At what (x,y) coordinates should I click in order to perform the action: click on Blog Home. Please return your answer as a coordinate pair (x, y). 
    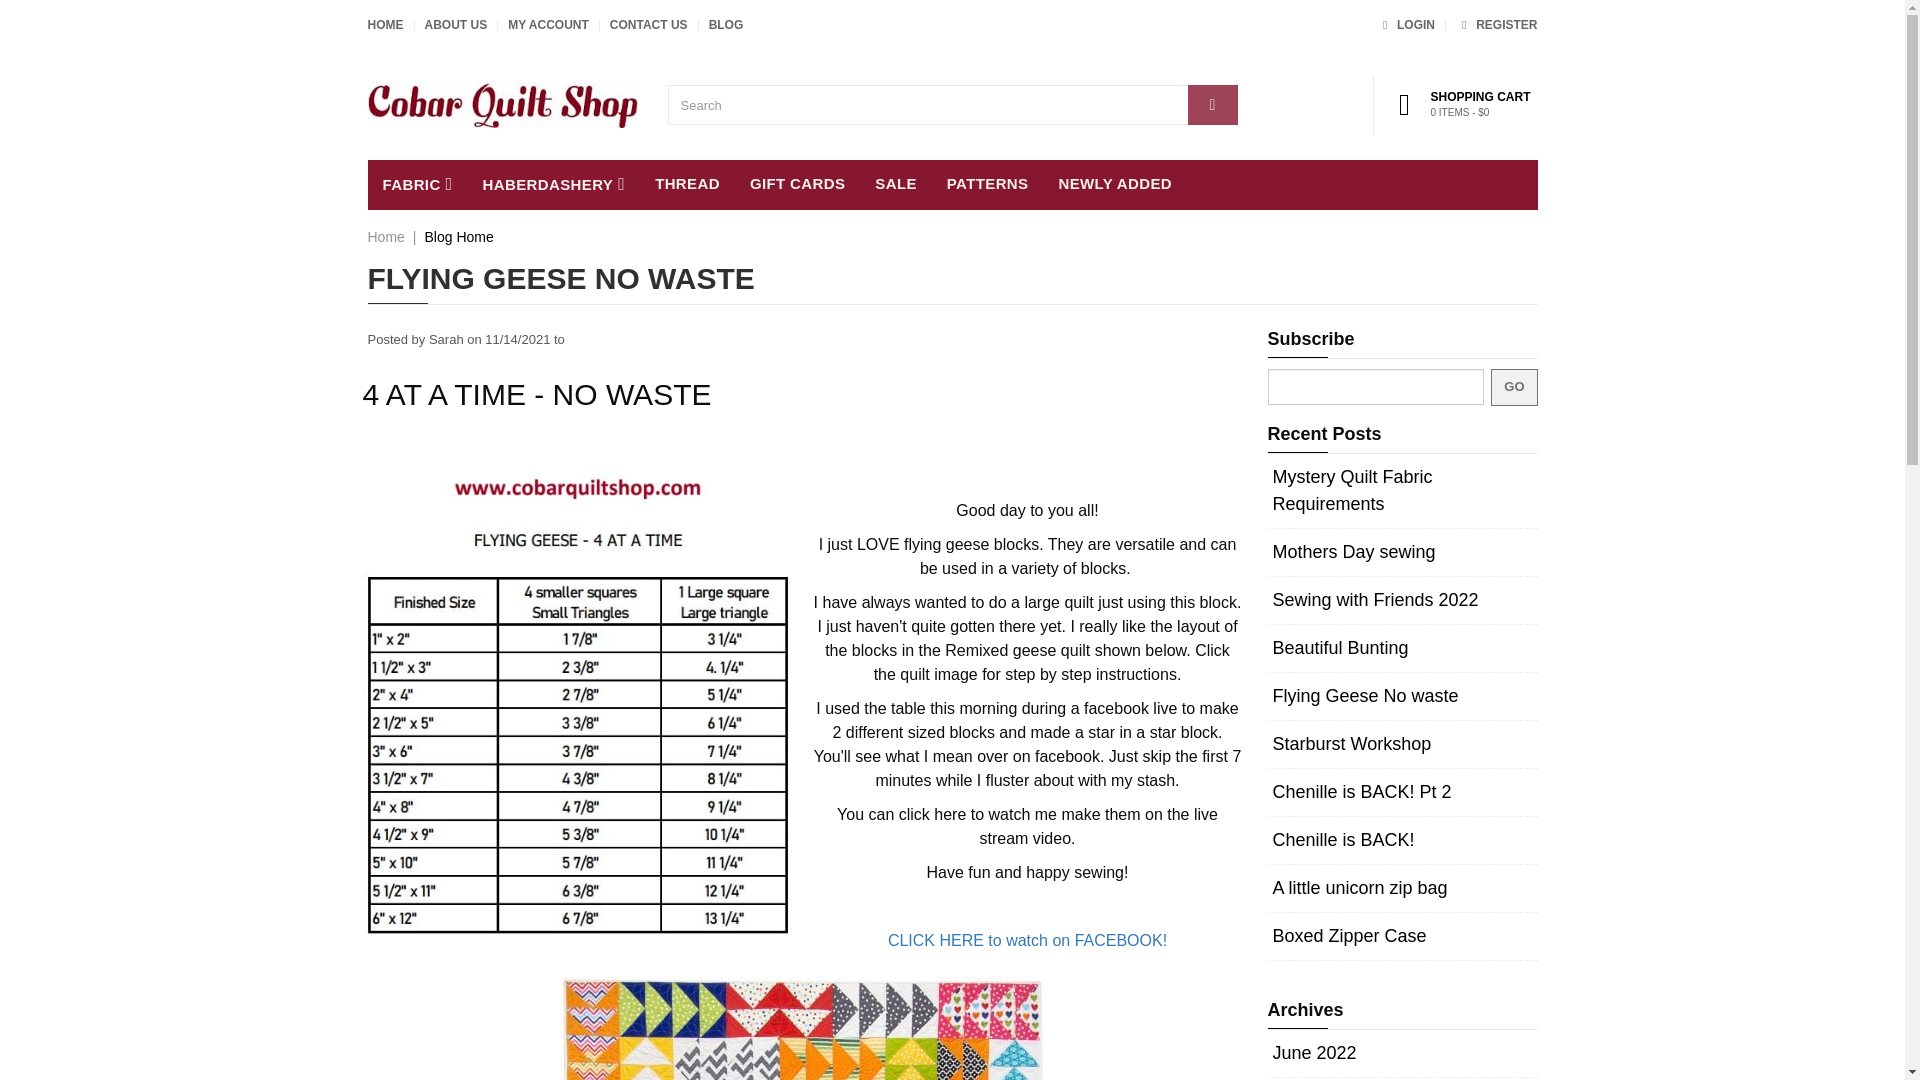
    Looking at the image, I should click on (458, 236).